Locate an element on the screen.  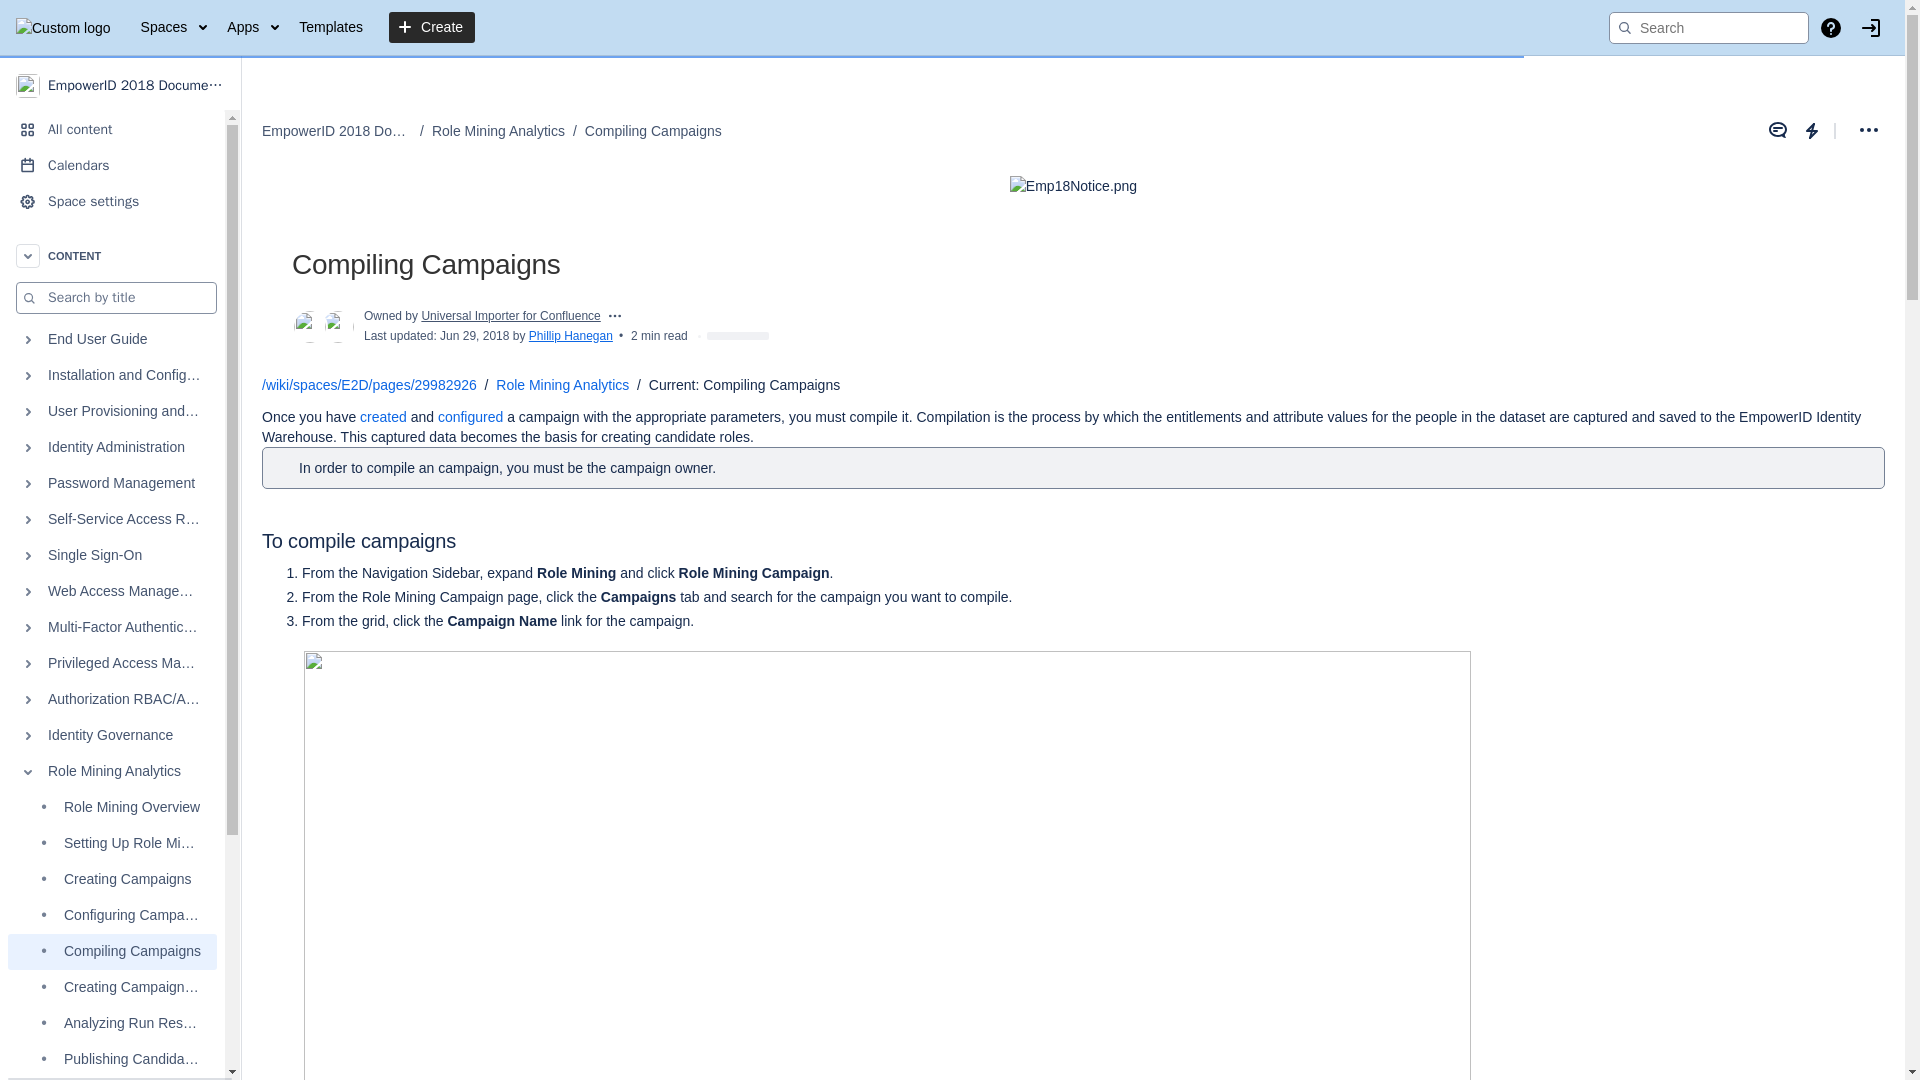
Emp18Notice.png is located at coordinates (1072, 186).